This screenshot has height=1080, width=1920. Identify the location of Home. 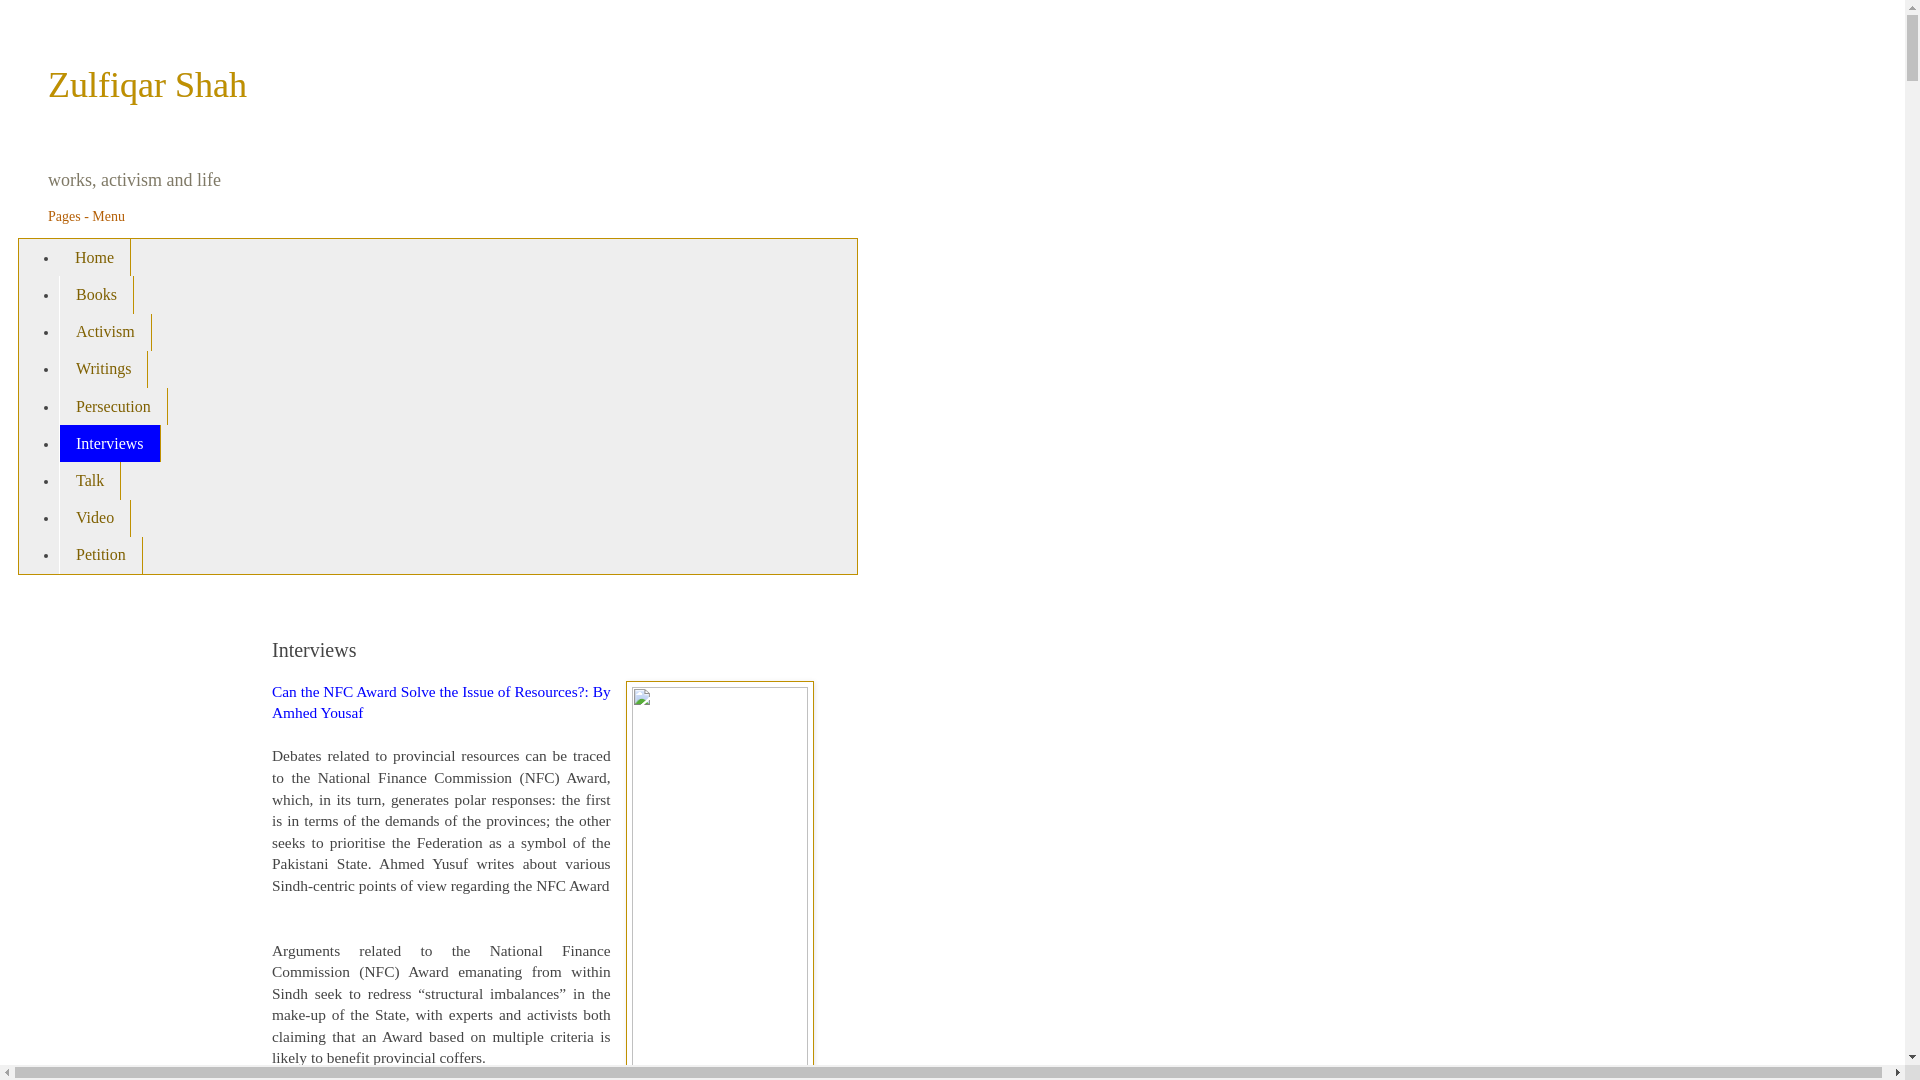
(94, 257).